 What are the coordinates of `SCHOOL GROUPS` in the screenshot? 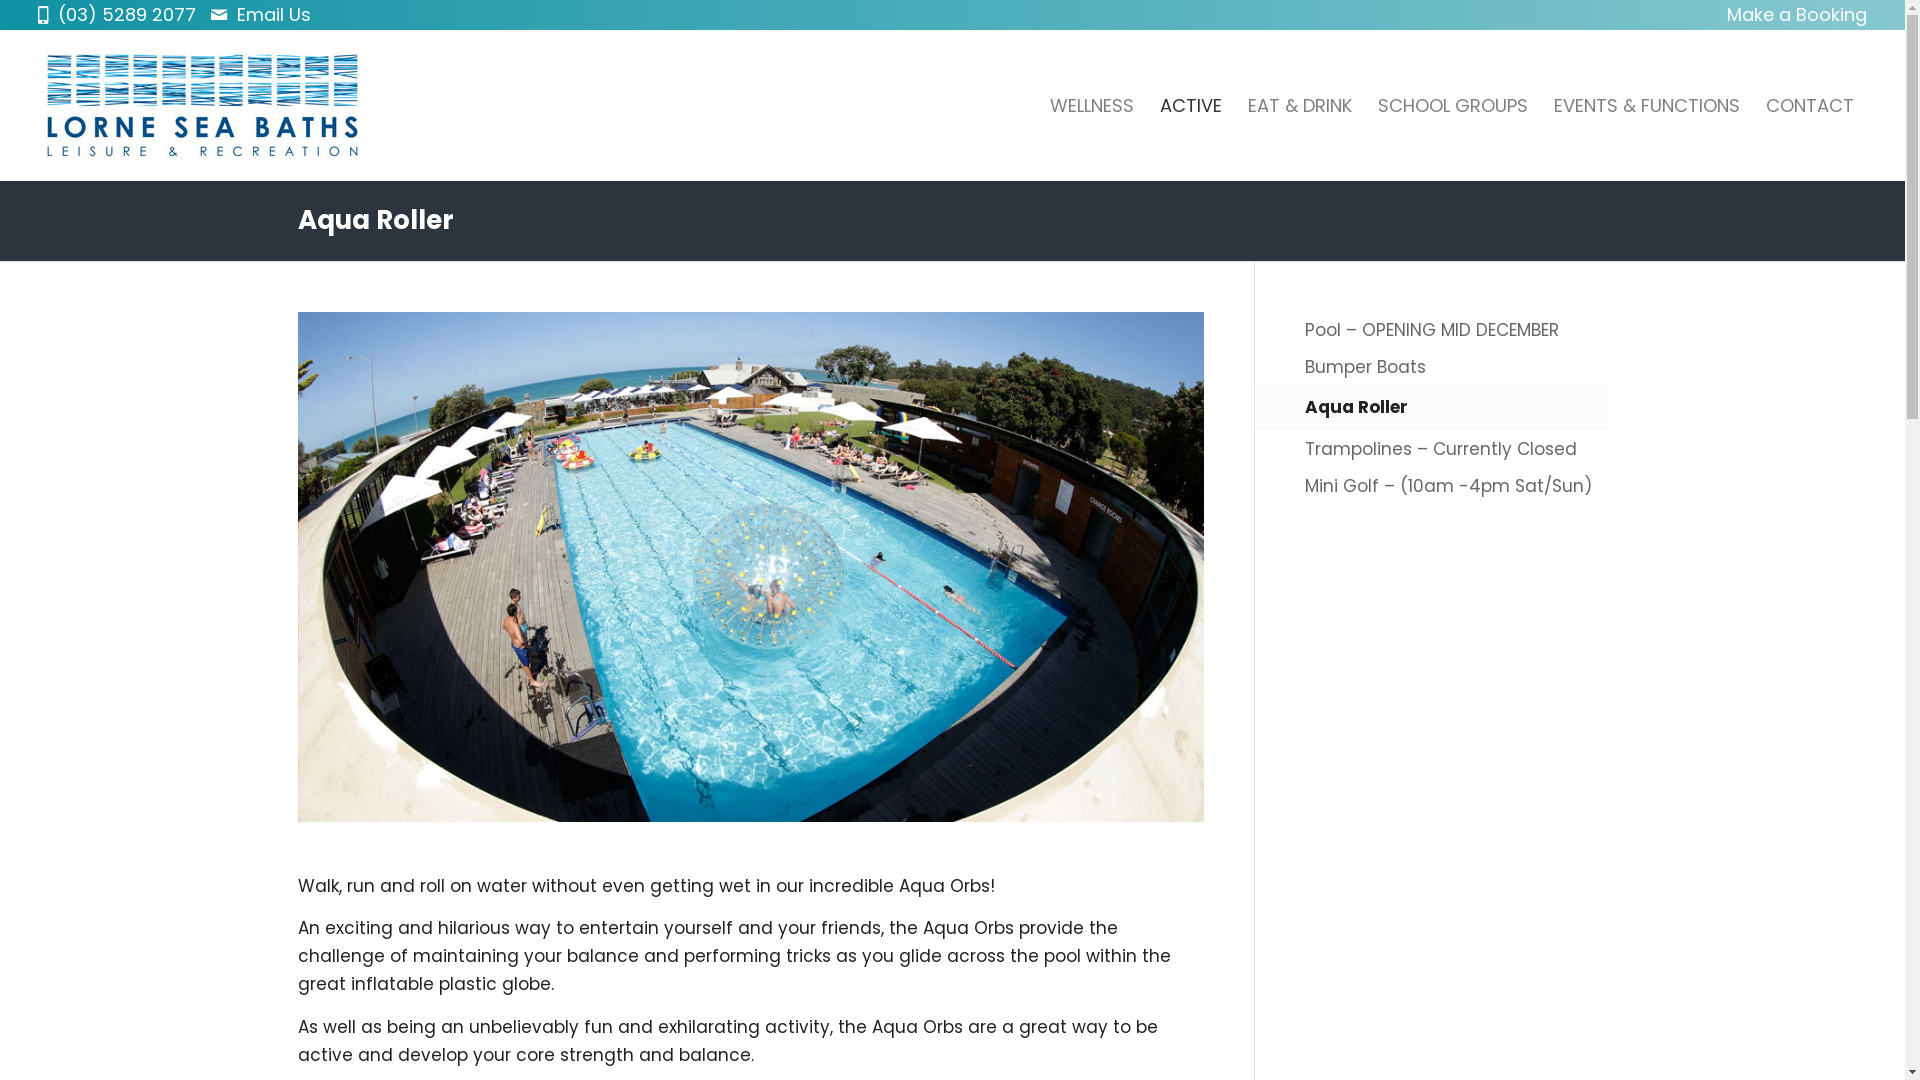 It's located at (1453, 106).